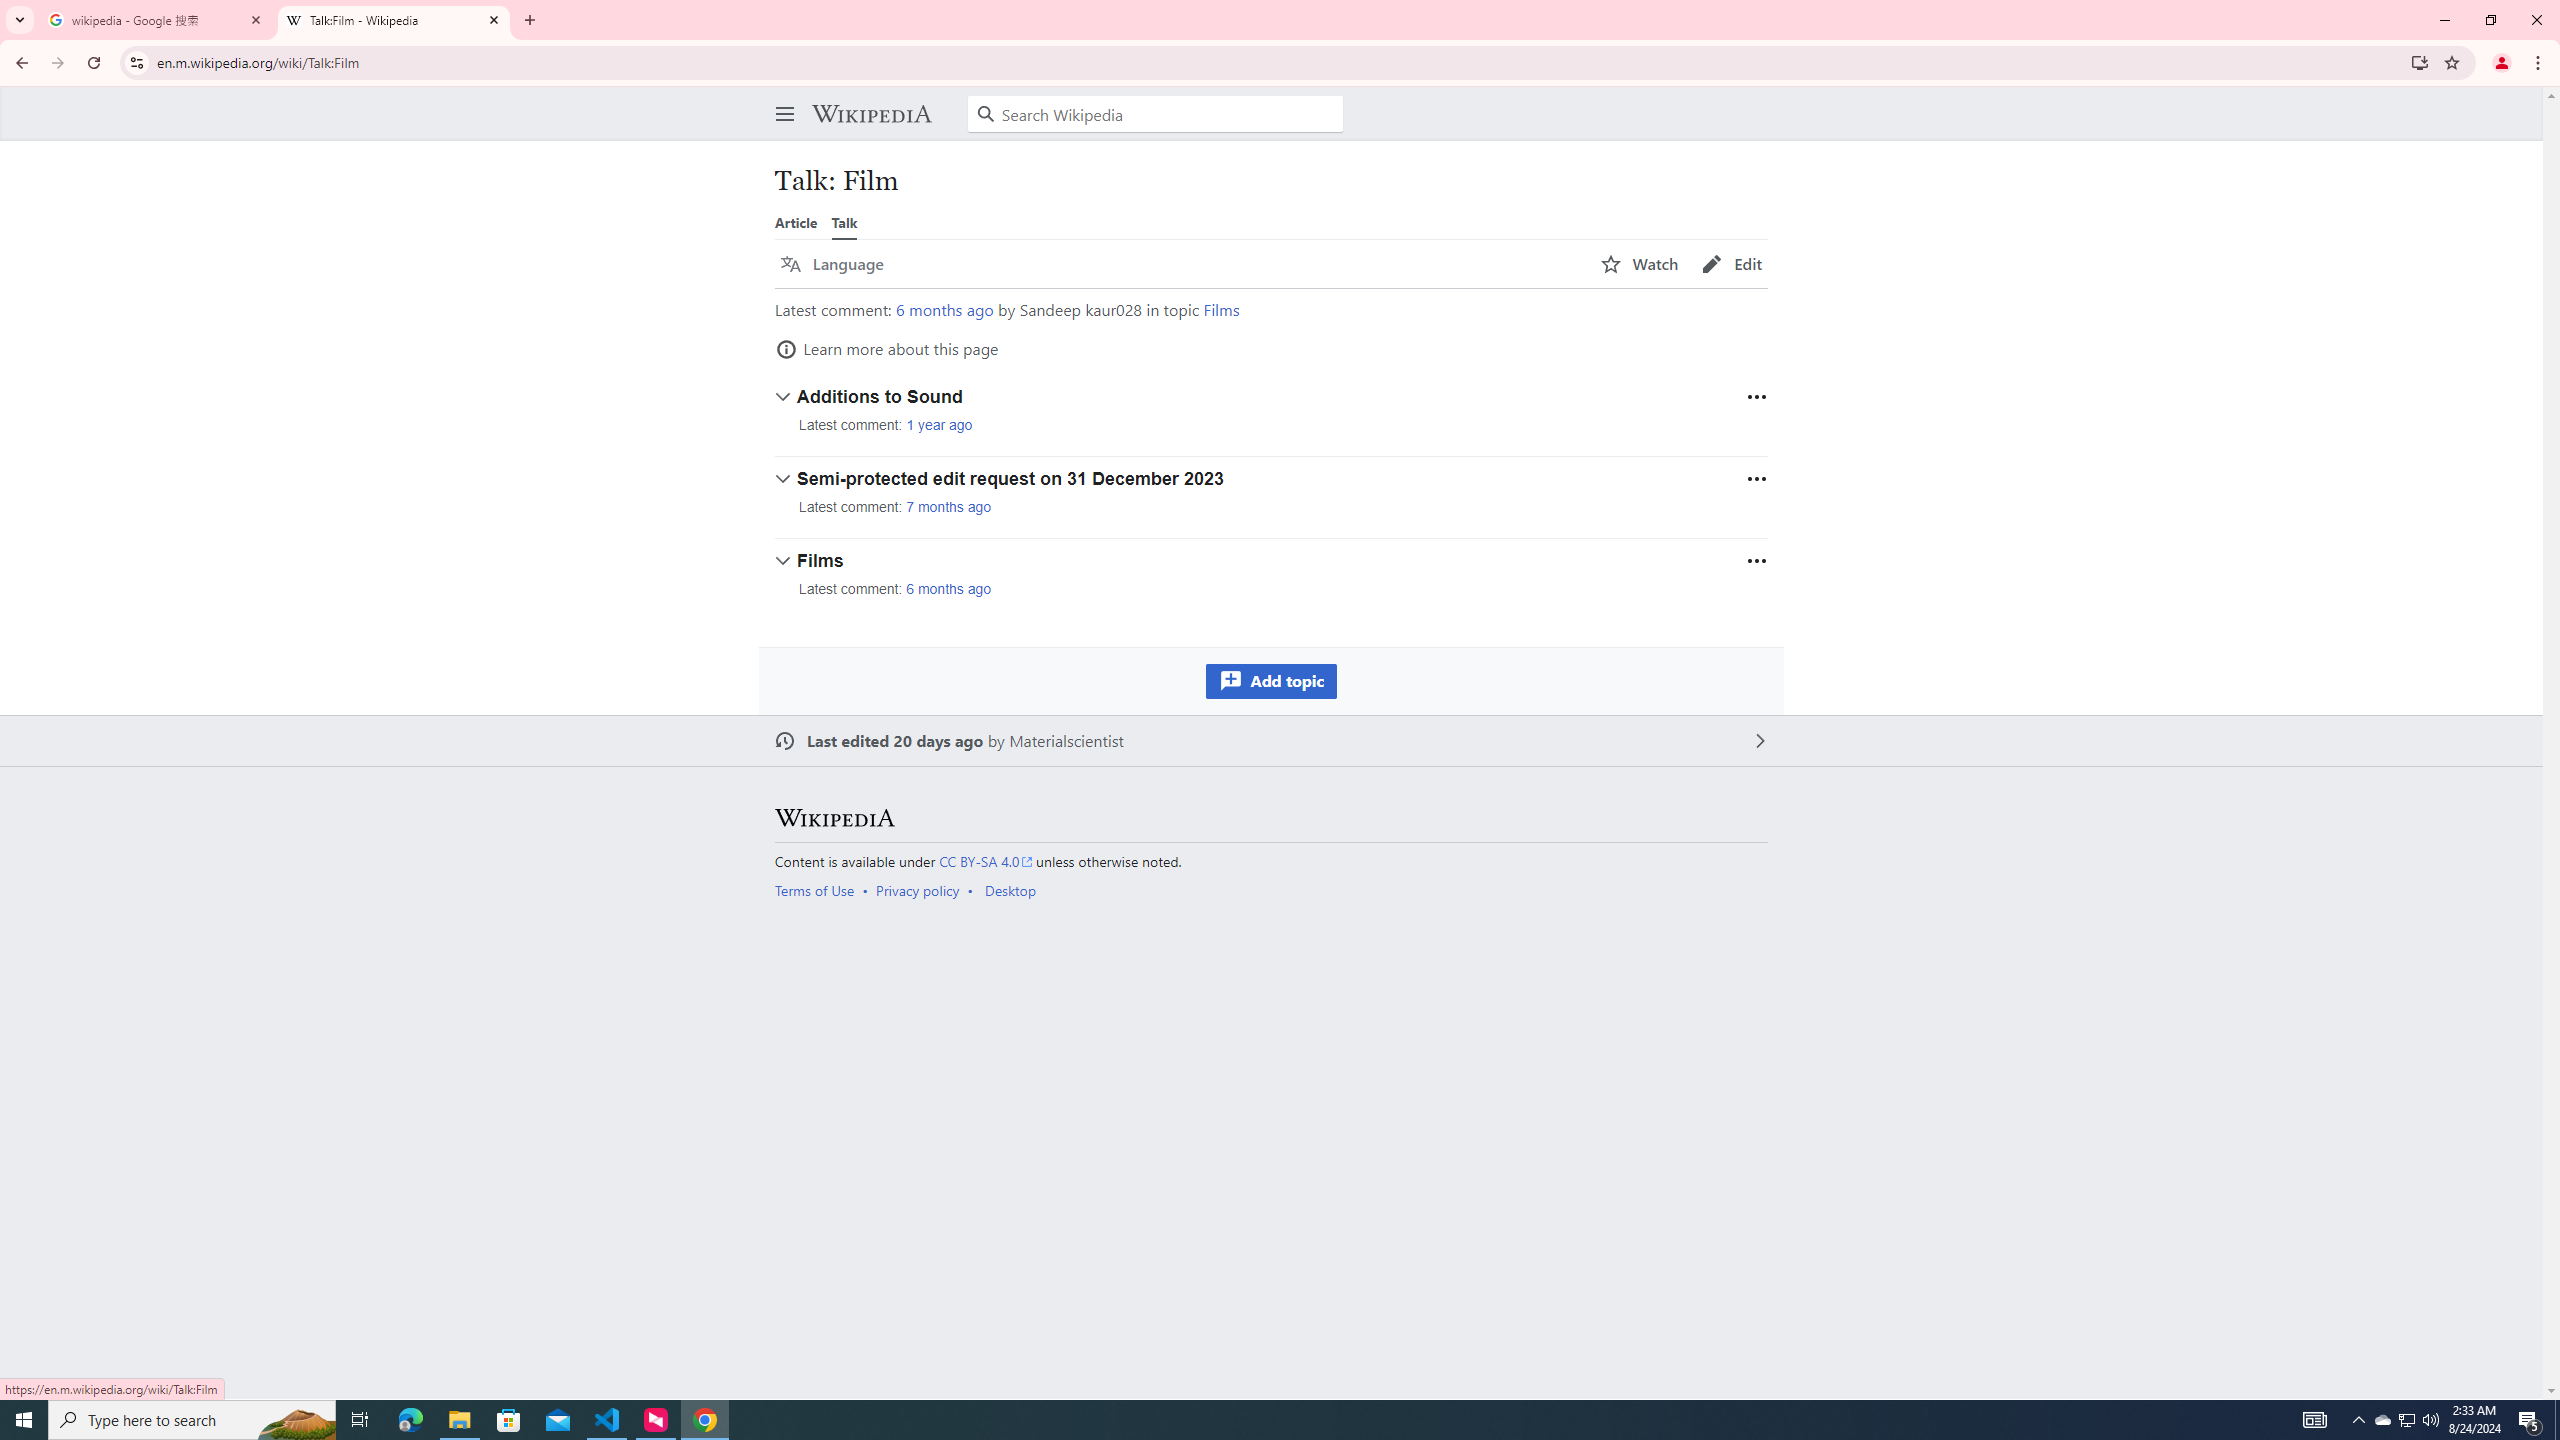 This screenshot has width=2560, height=1440. Describe the element at coordinates (1178, 264) in the screenshot. I see `AutomationID: language-selector` at that location.